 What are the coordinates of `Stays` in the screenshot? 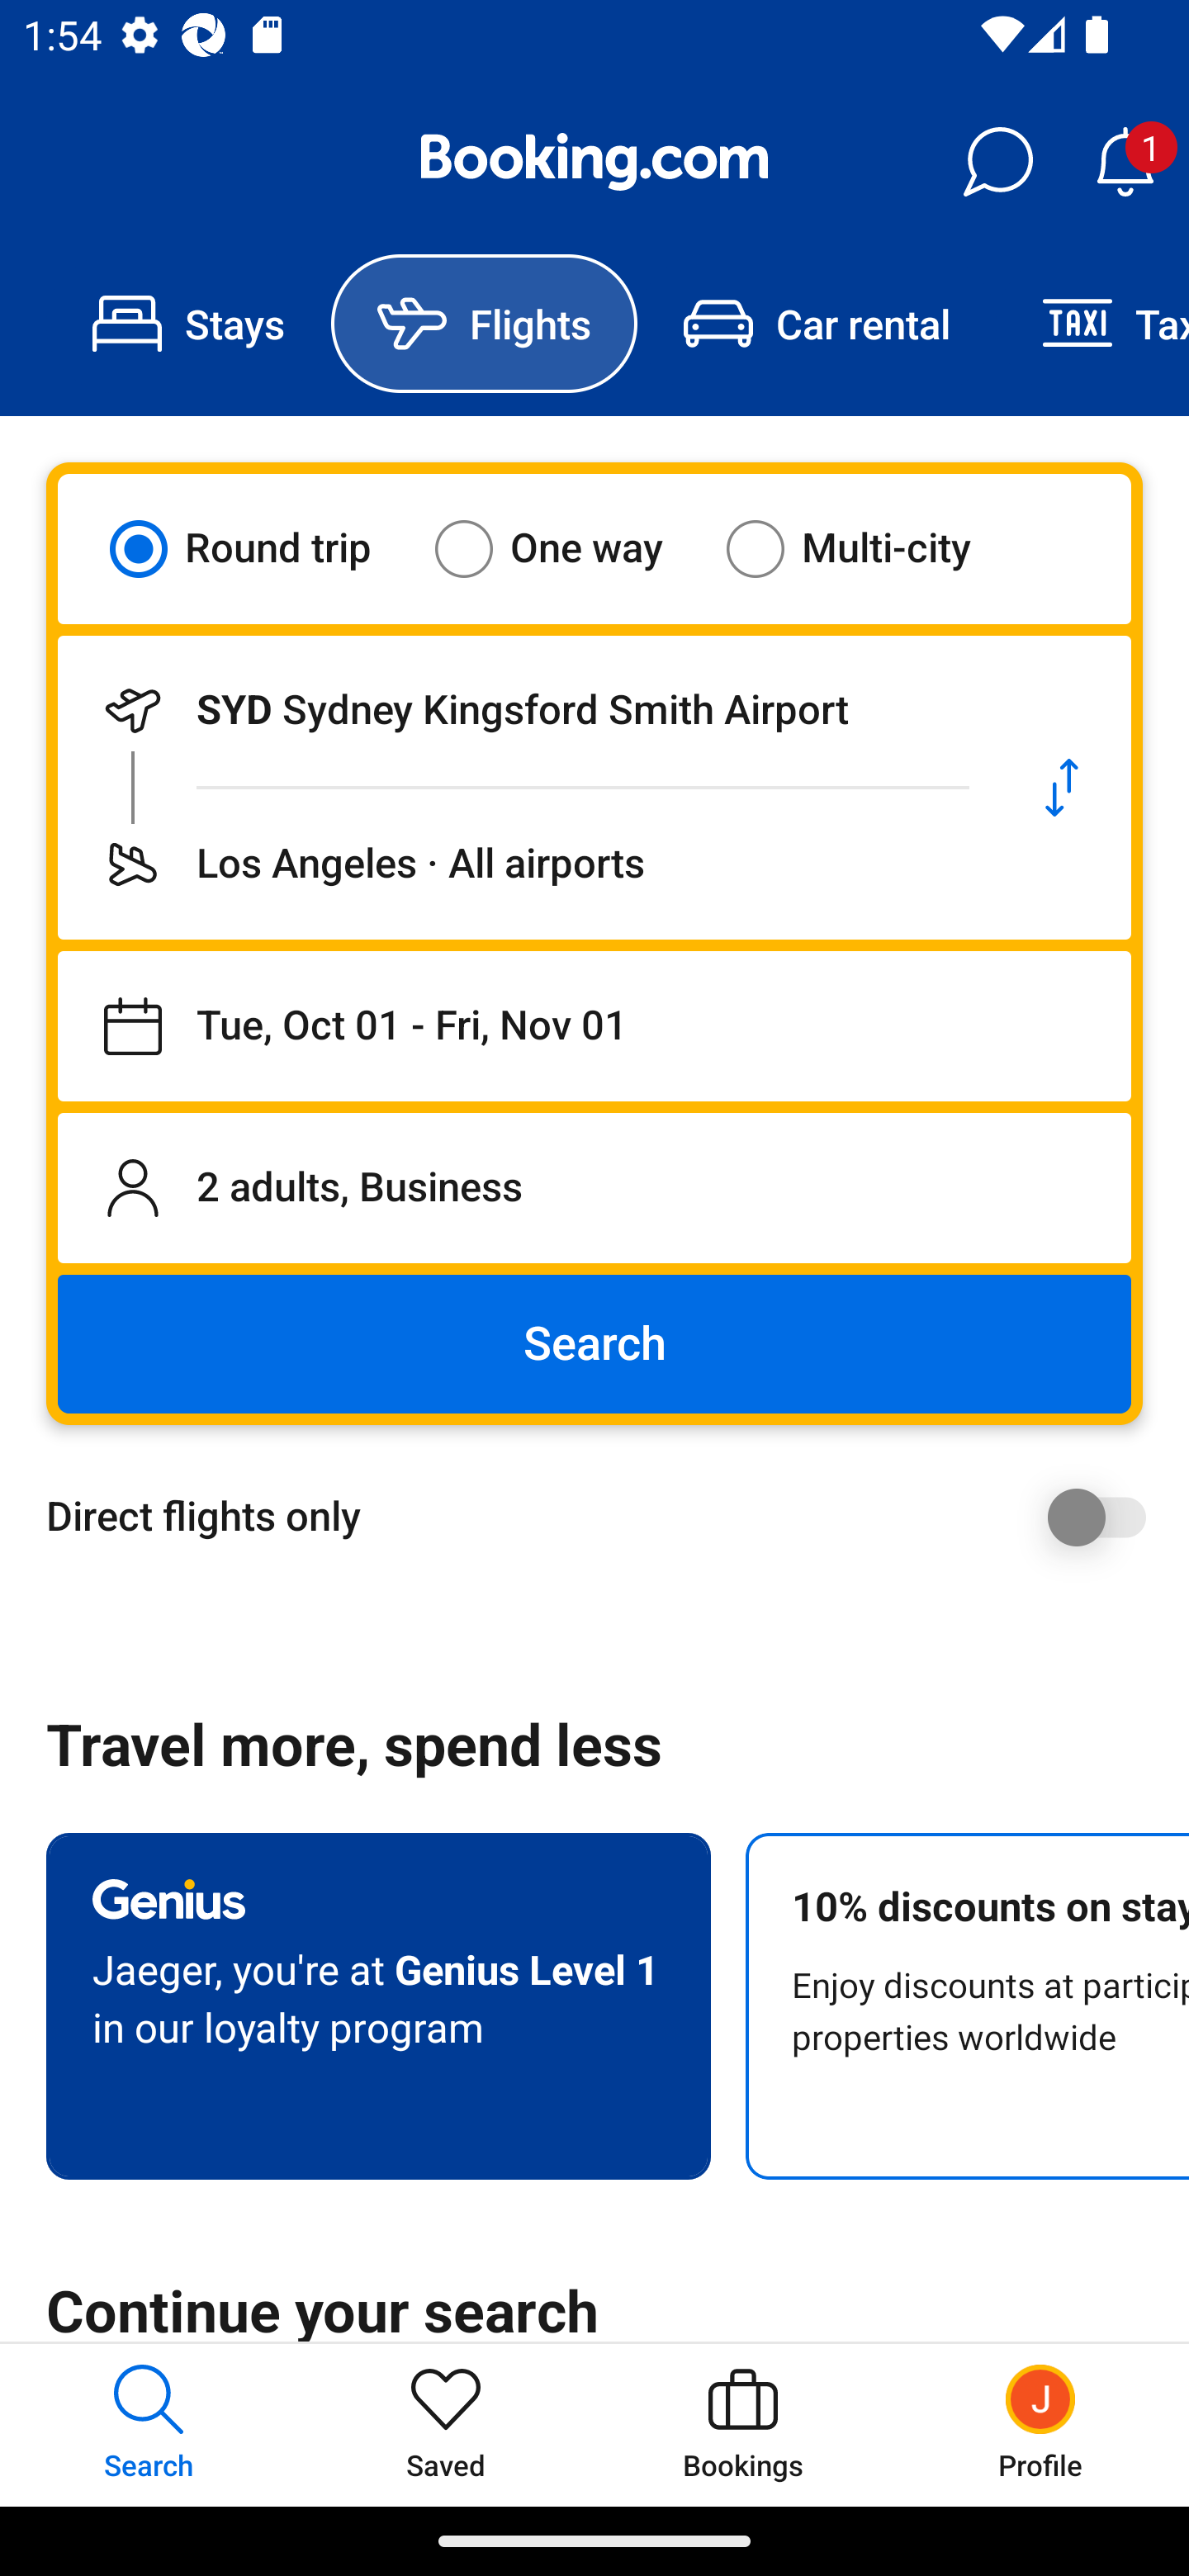 It's located at (188, 324).